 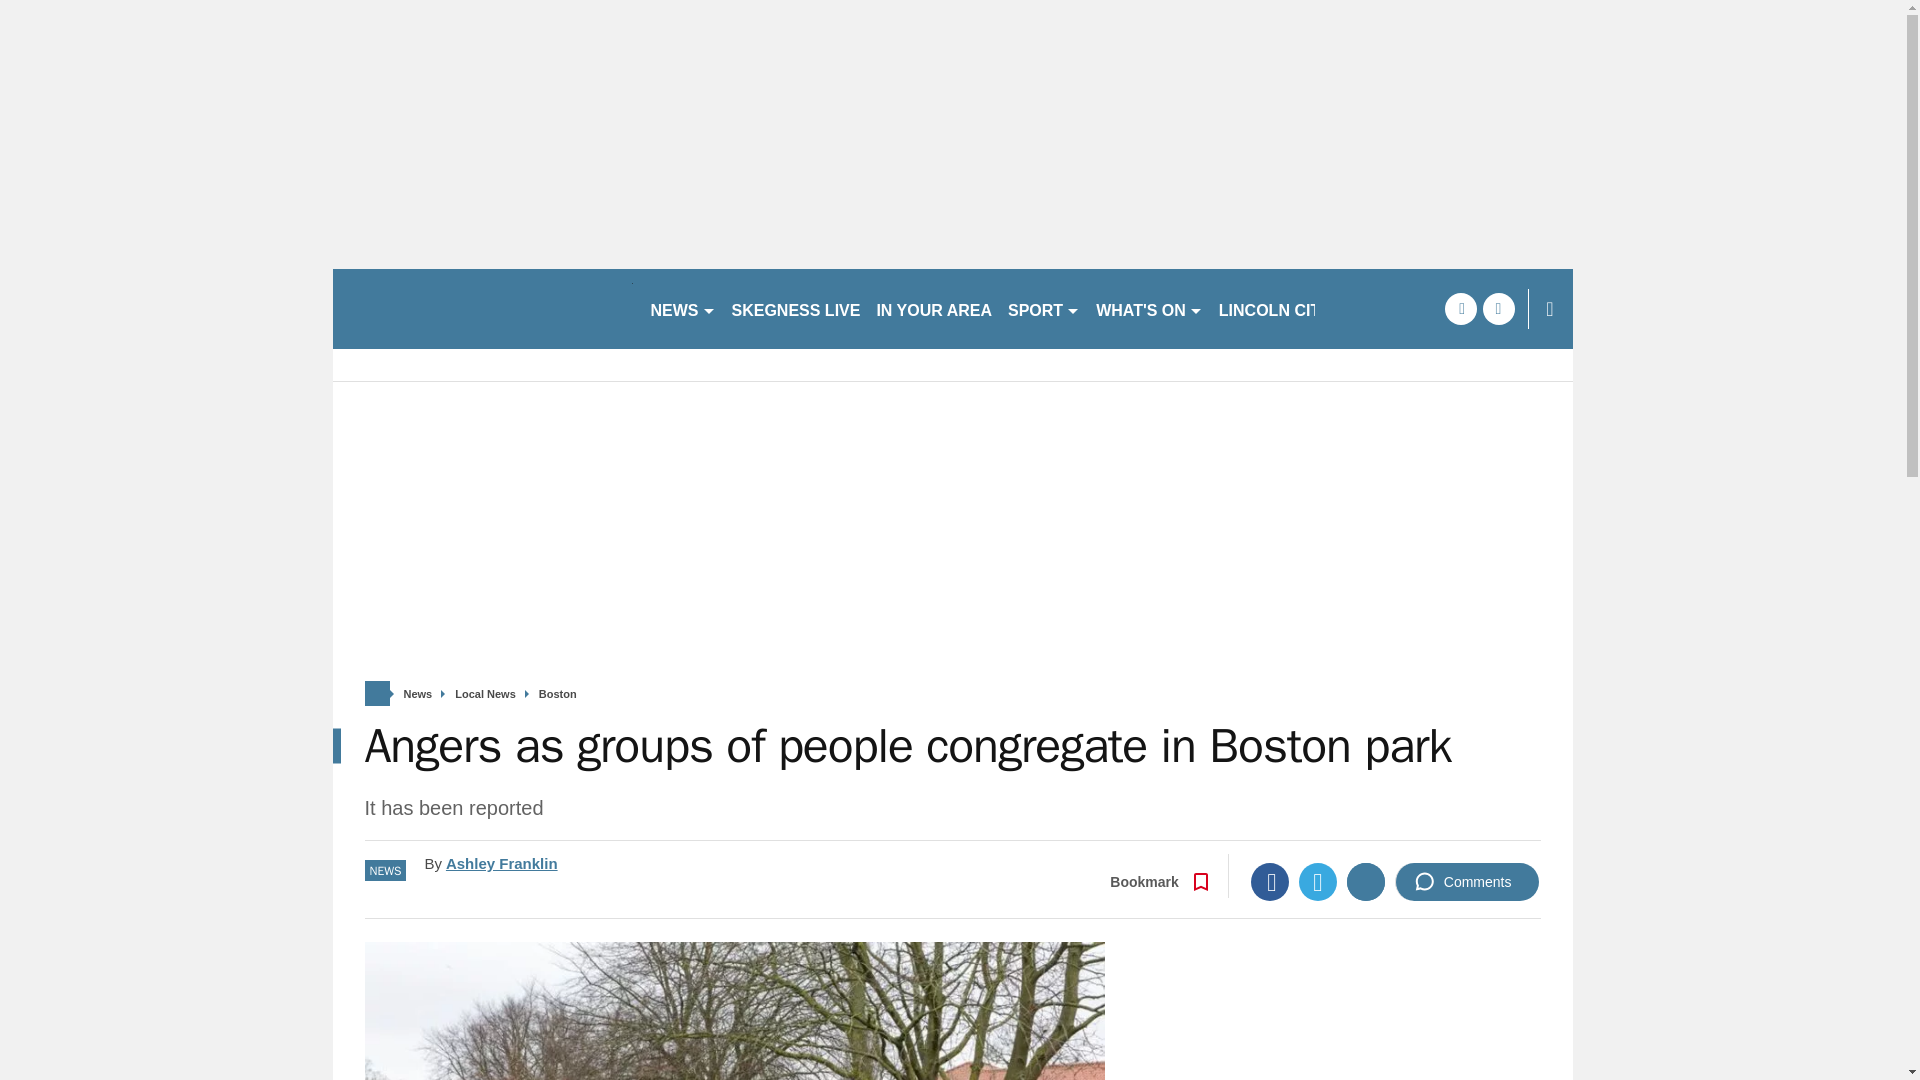 What do you see at coordinates (1270, 881) in the screenshot?
I see `Facebook` at bounding box center [1270, 881].